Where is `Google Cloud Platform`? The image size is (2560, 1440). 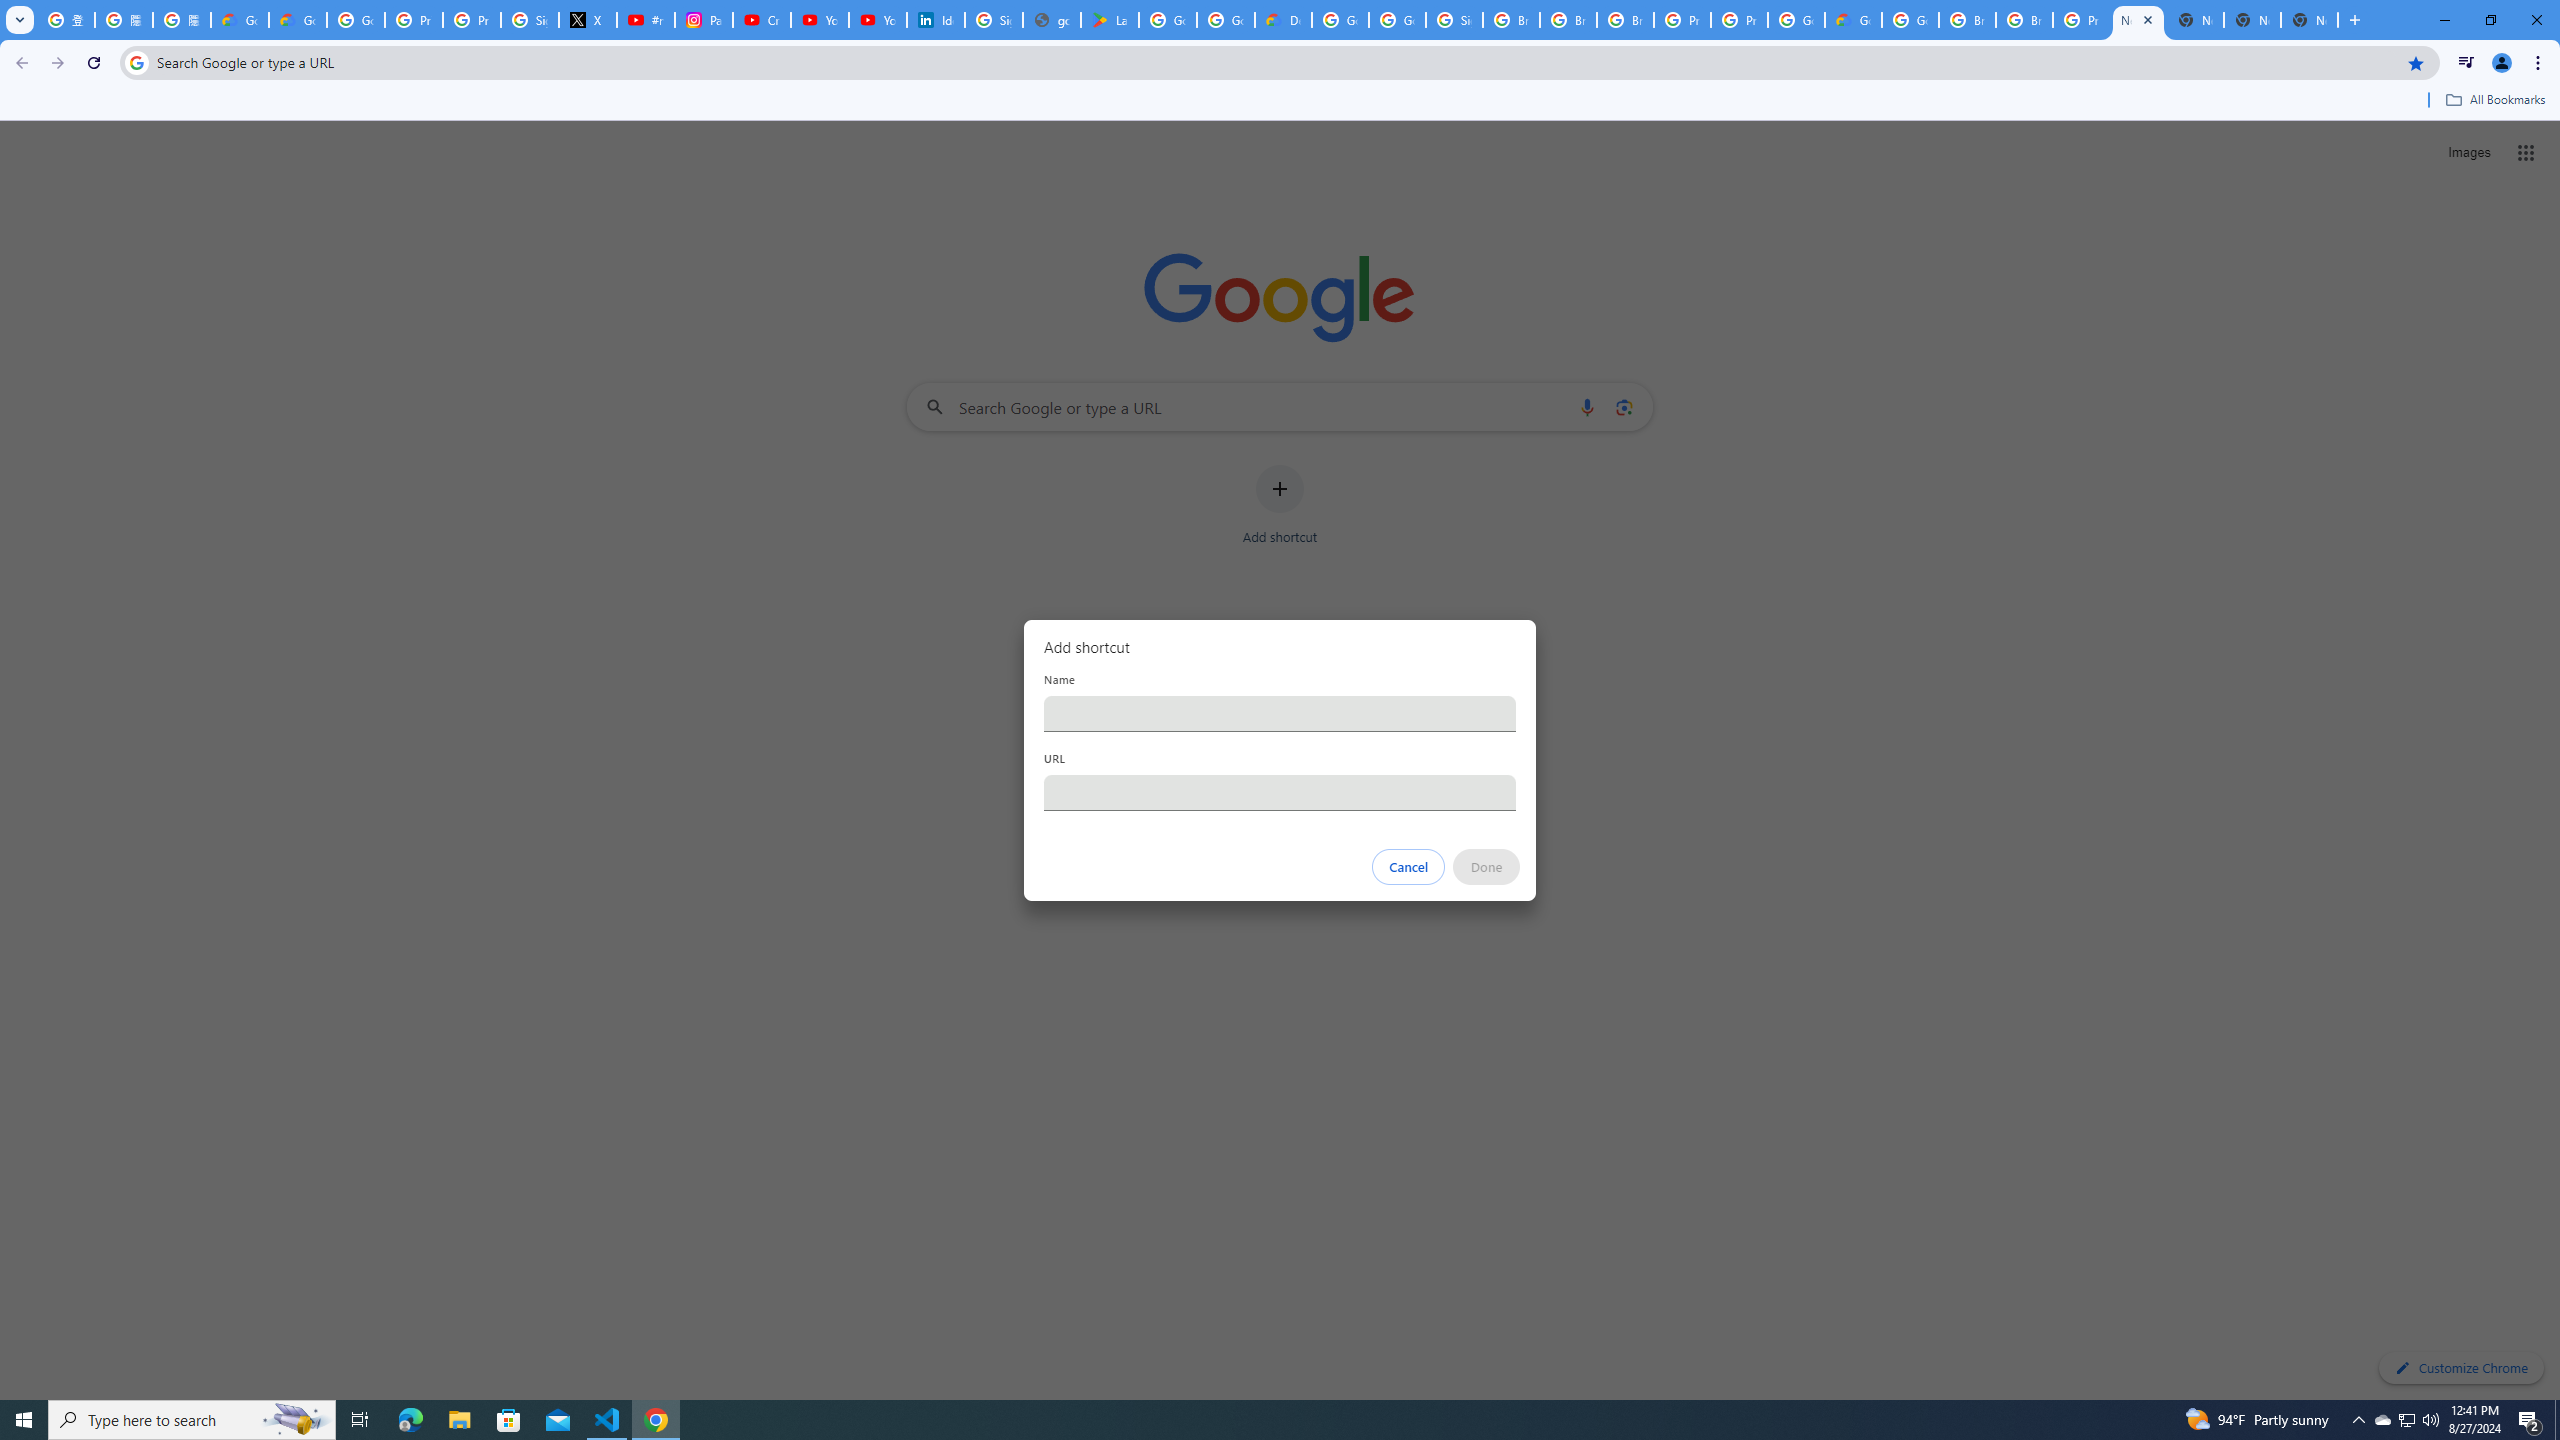
Google Cloud Platform is located at coordinates (1910, 20).